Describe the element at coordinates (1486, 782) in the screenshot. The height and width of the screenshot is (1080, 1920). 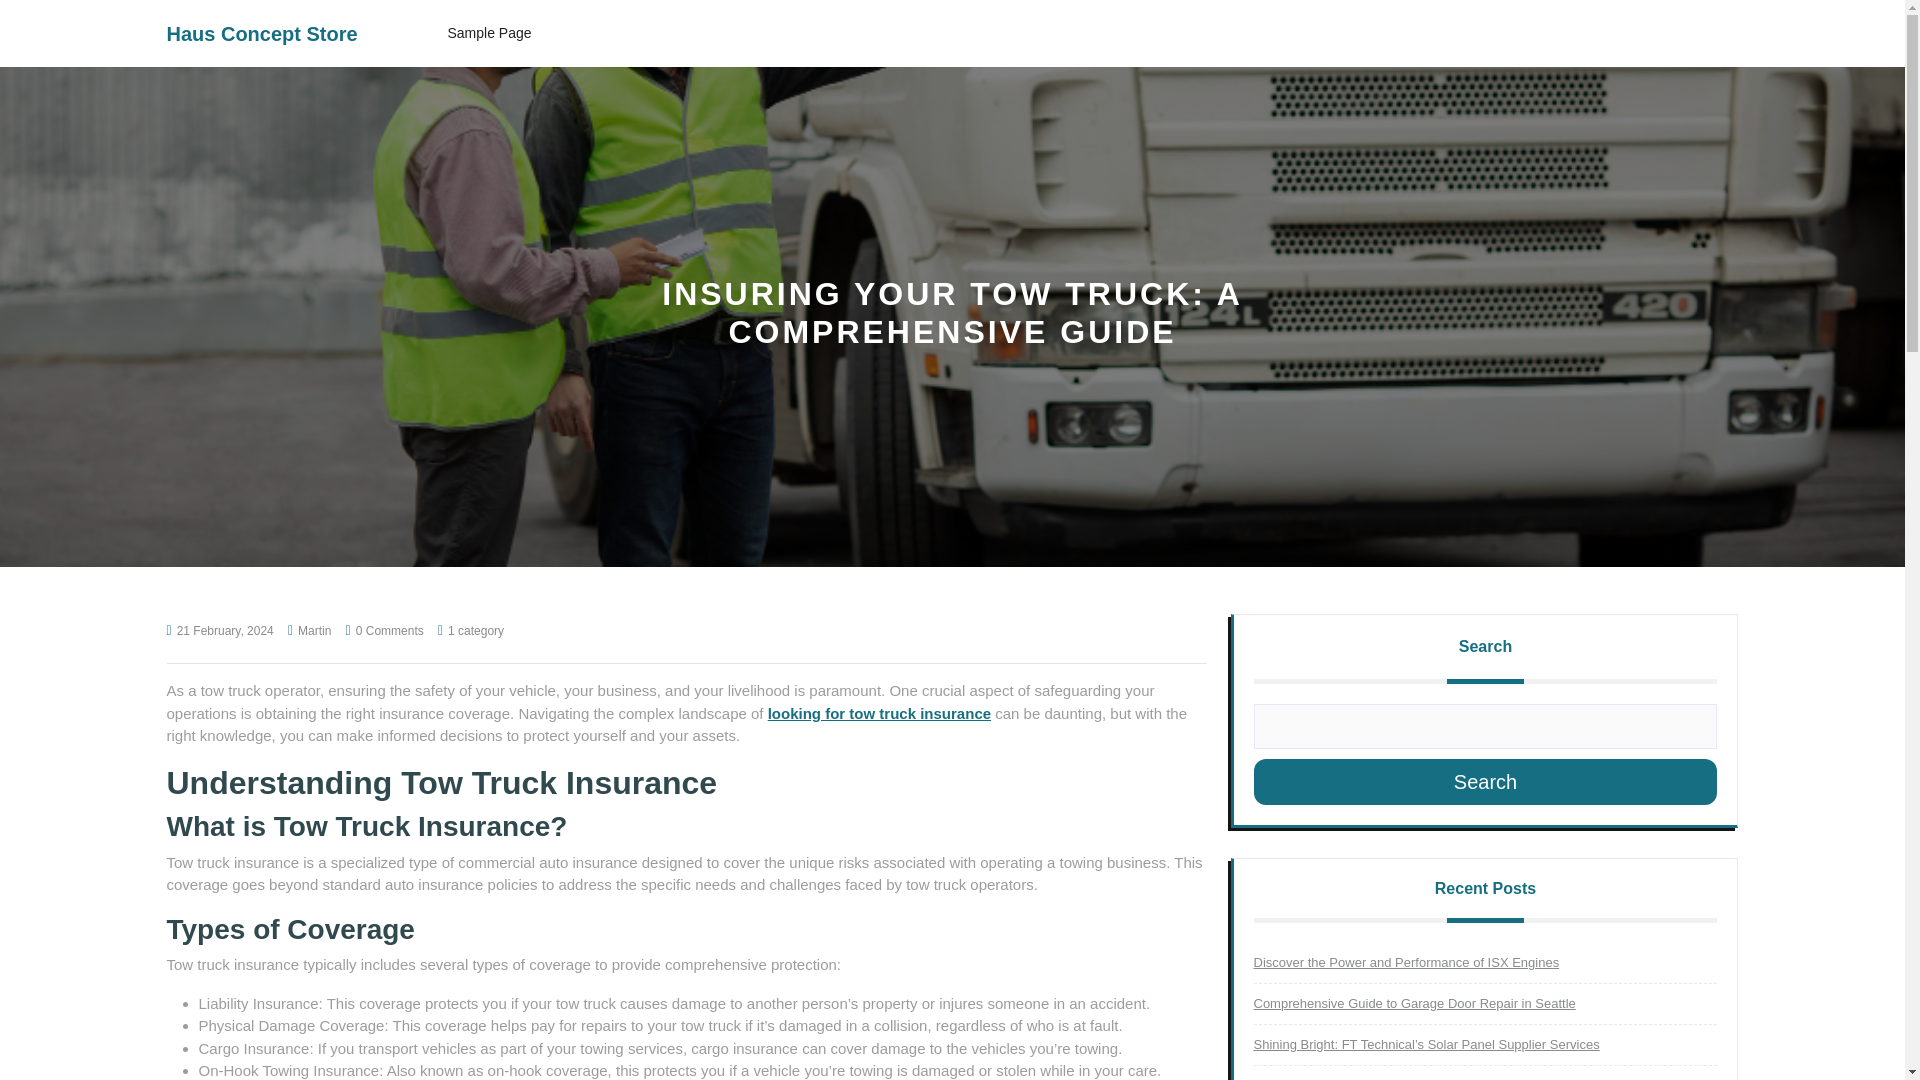
I see `Search` at that location.